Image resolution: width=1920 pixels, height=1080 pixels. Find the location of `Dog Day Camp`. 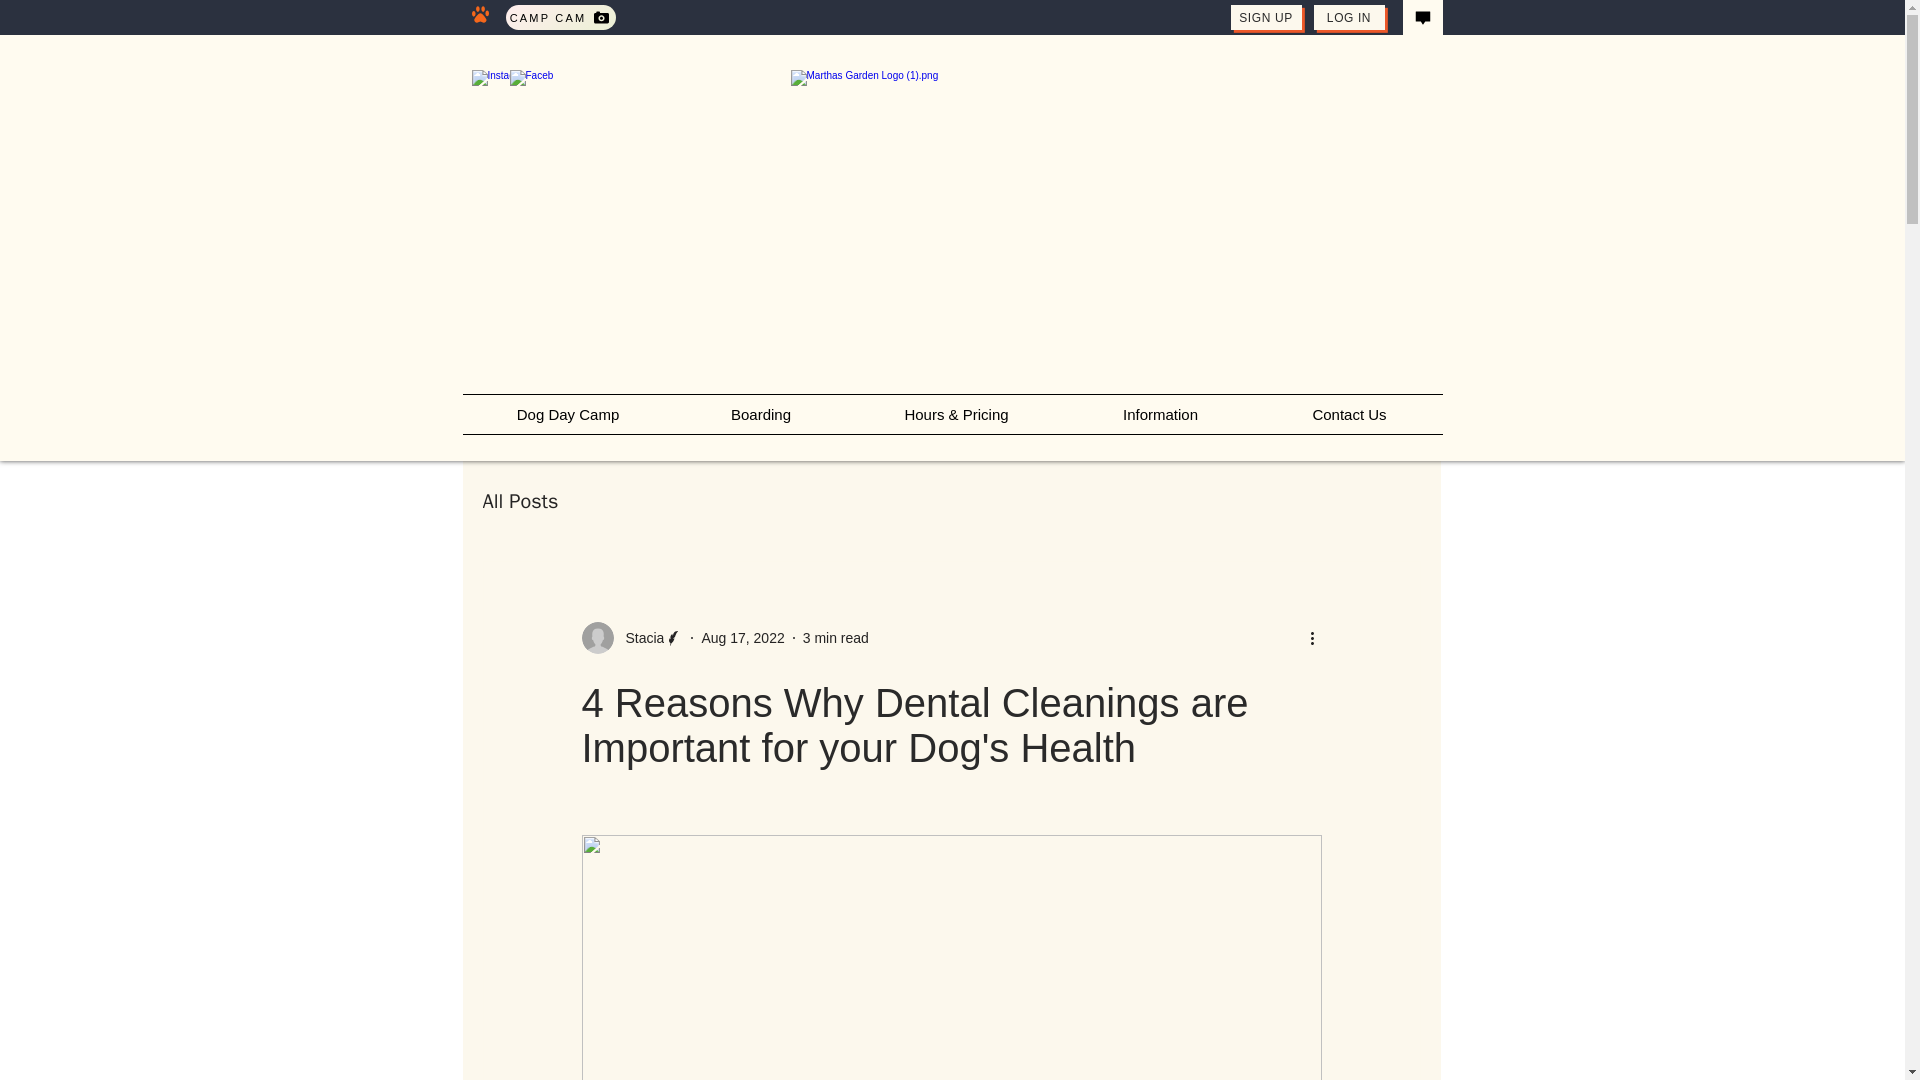

Dog Day Camp is located at coordinates (568, 414).